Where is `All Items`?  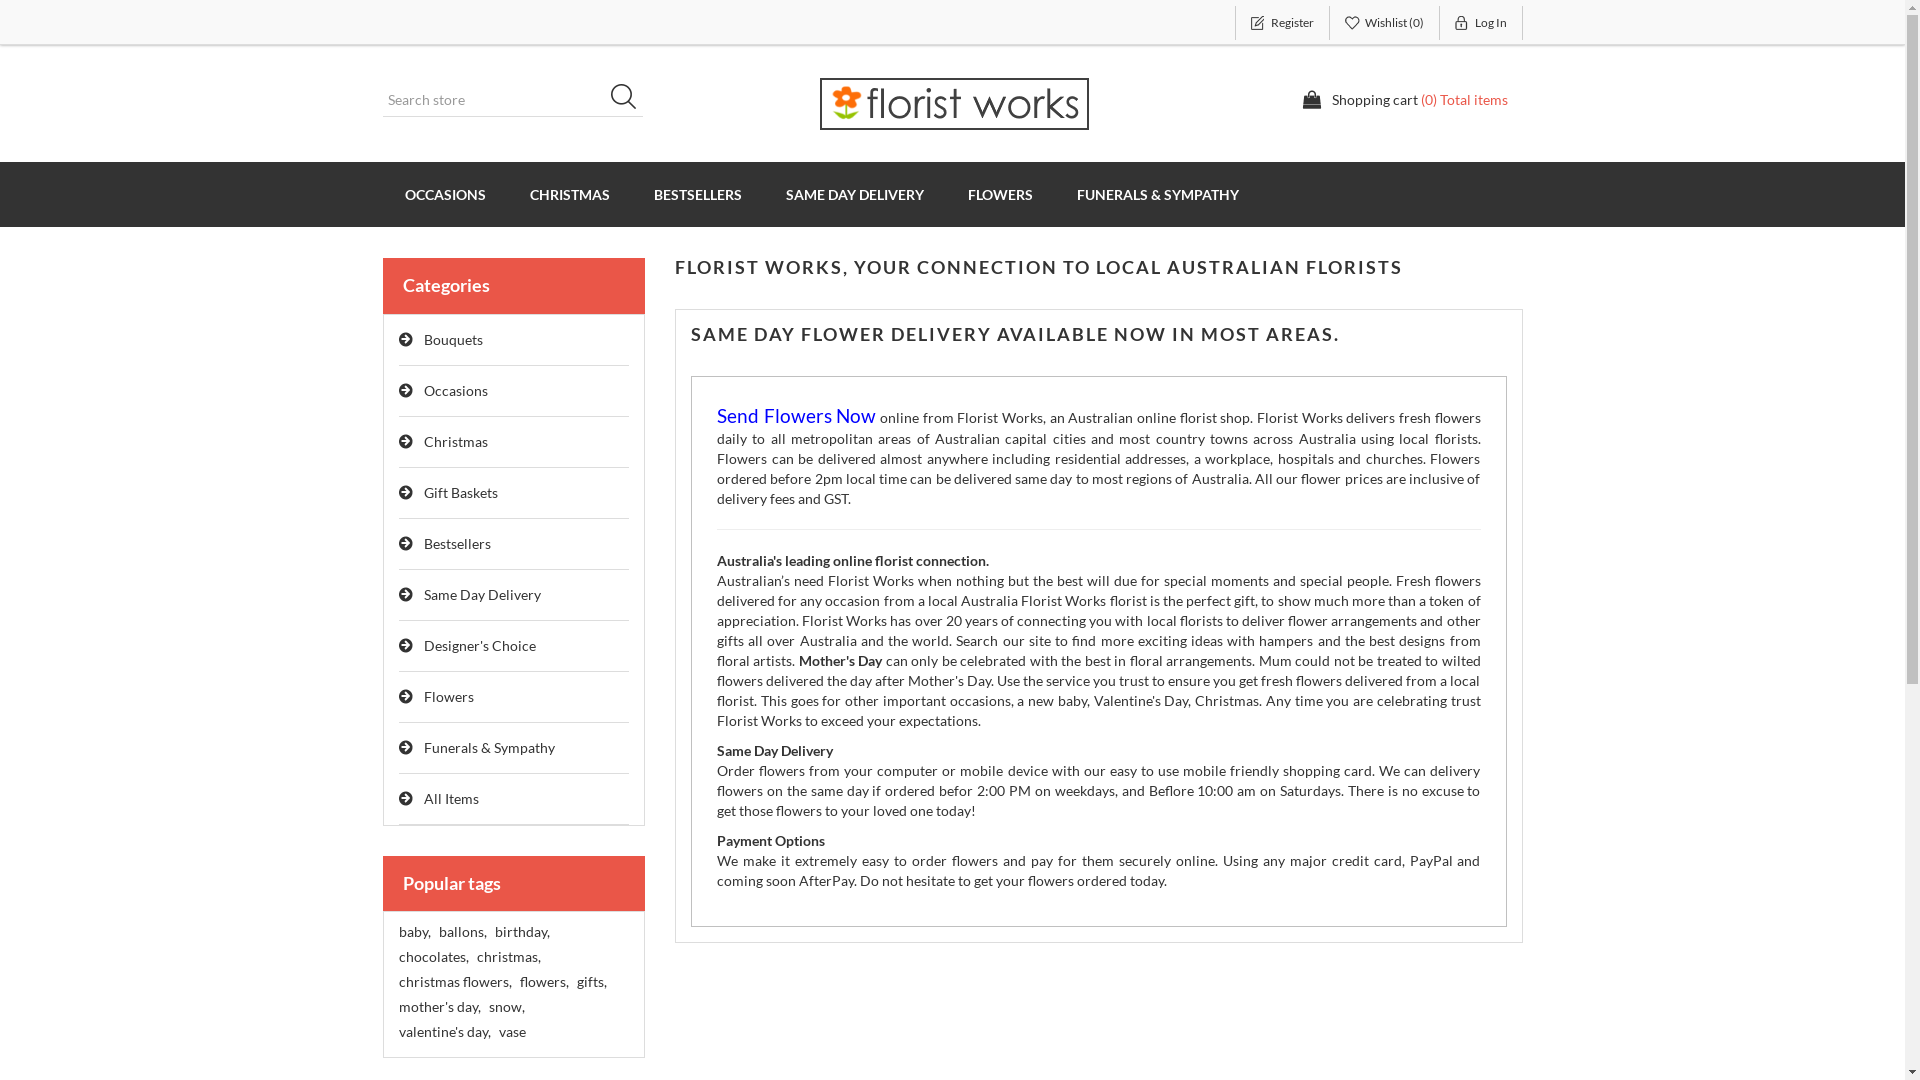 All Items is located at coordinates (514, 800).